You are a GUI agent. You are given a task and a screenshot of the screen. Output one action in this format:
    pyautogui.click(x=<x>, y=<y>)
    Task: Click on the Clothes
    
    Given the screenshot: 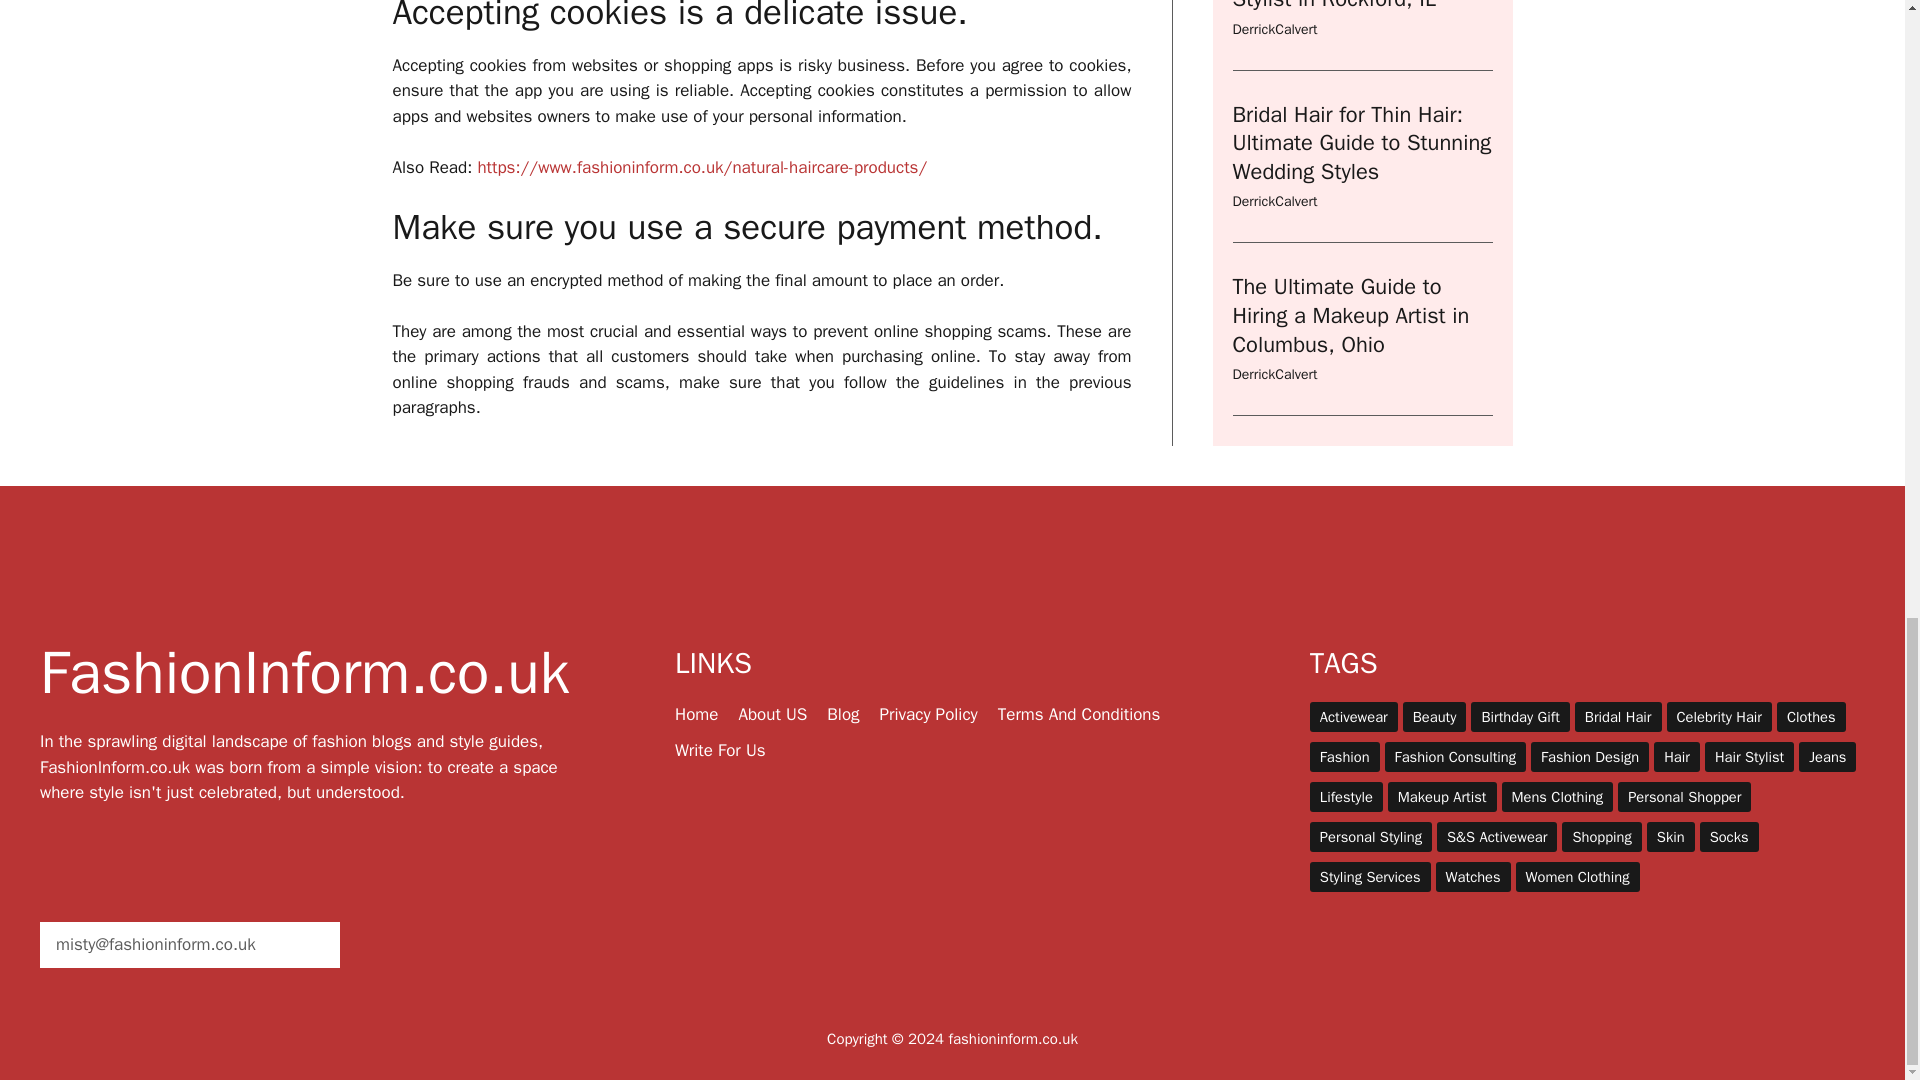 What is the action you would take?
    pyautogui.click(x=1811, y=717)
    